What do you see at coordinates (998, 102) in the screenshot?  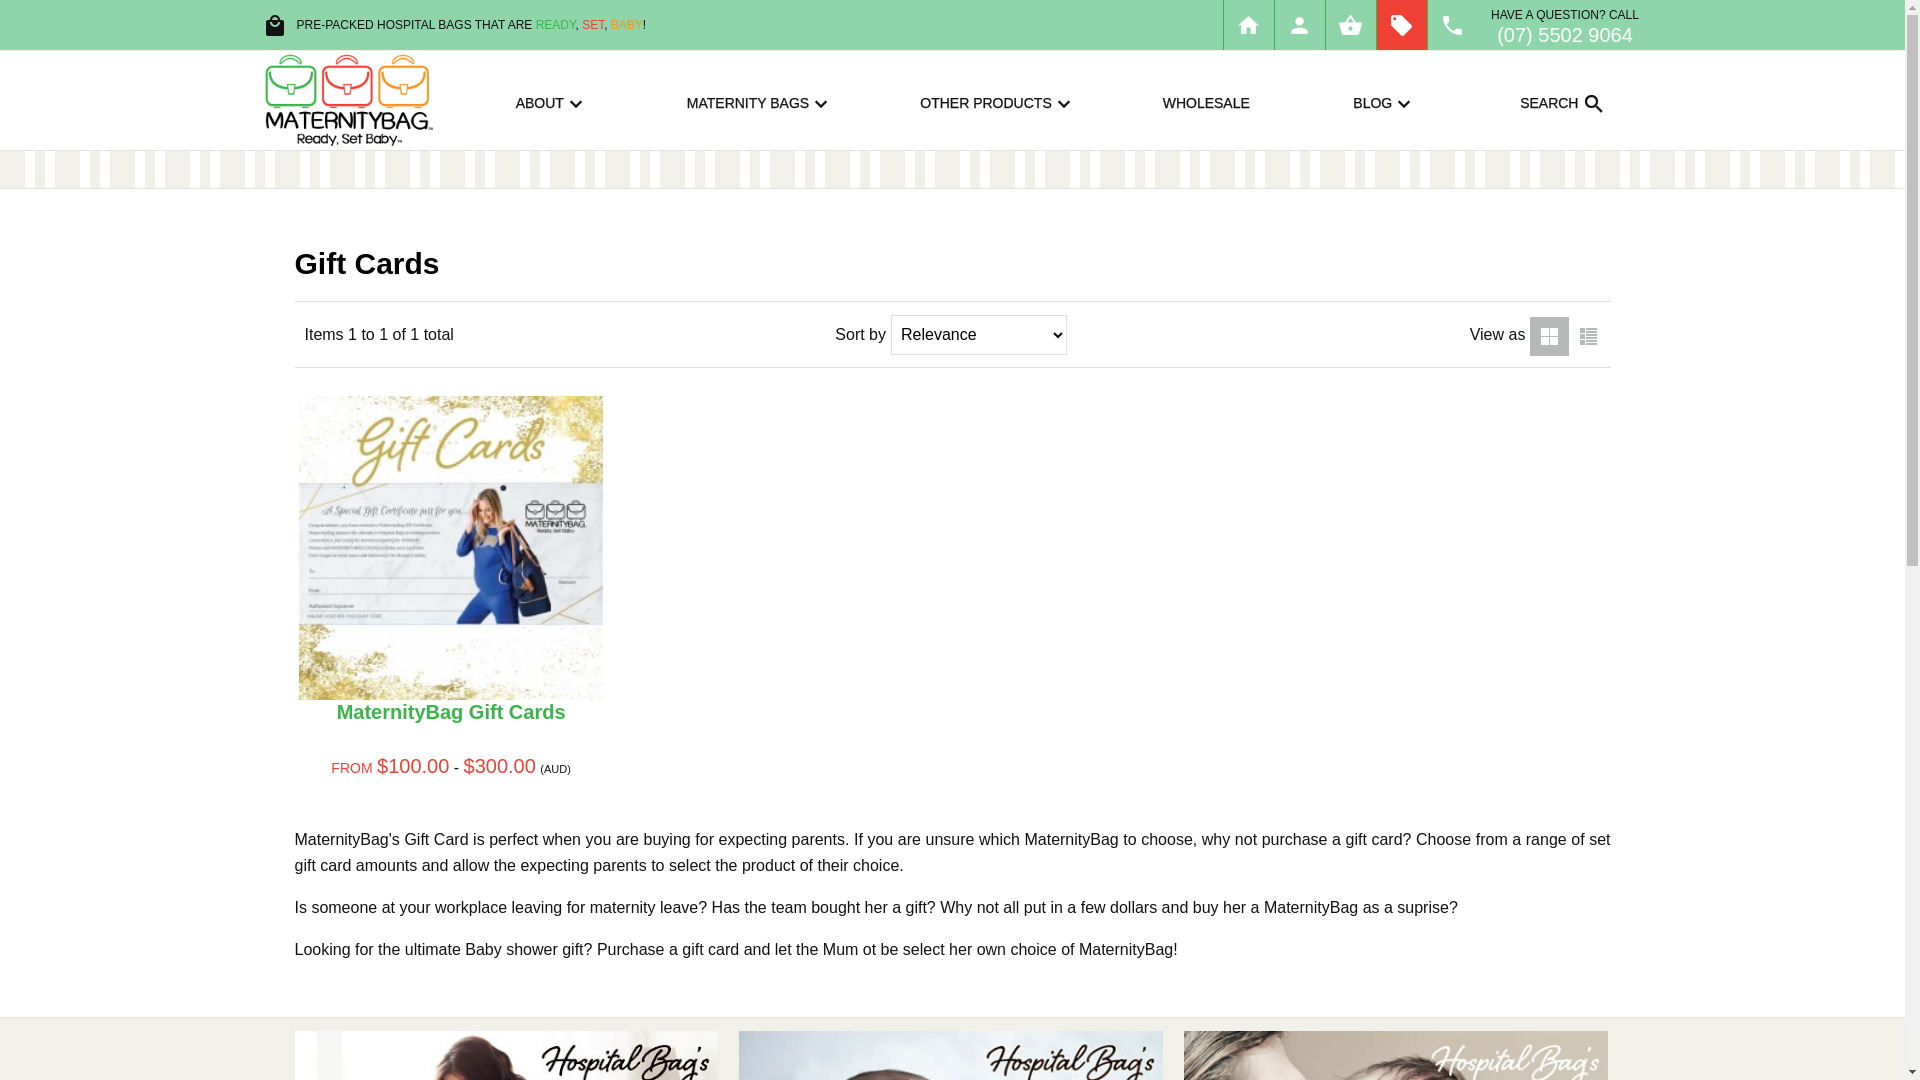 I see `OTHER PRODUCTSexpand_more` at bounding box center [998, 102].